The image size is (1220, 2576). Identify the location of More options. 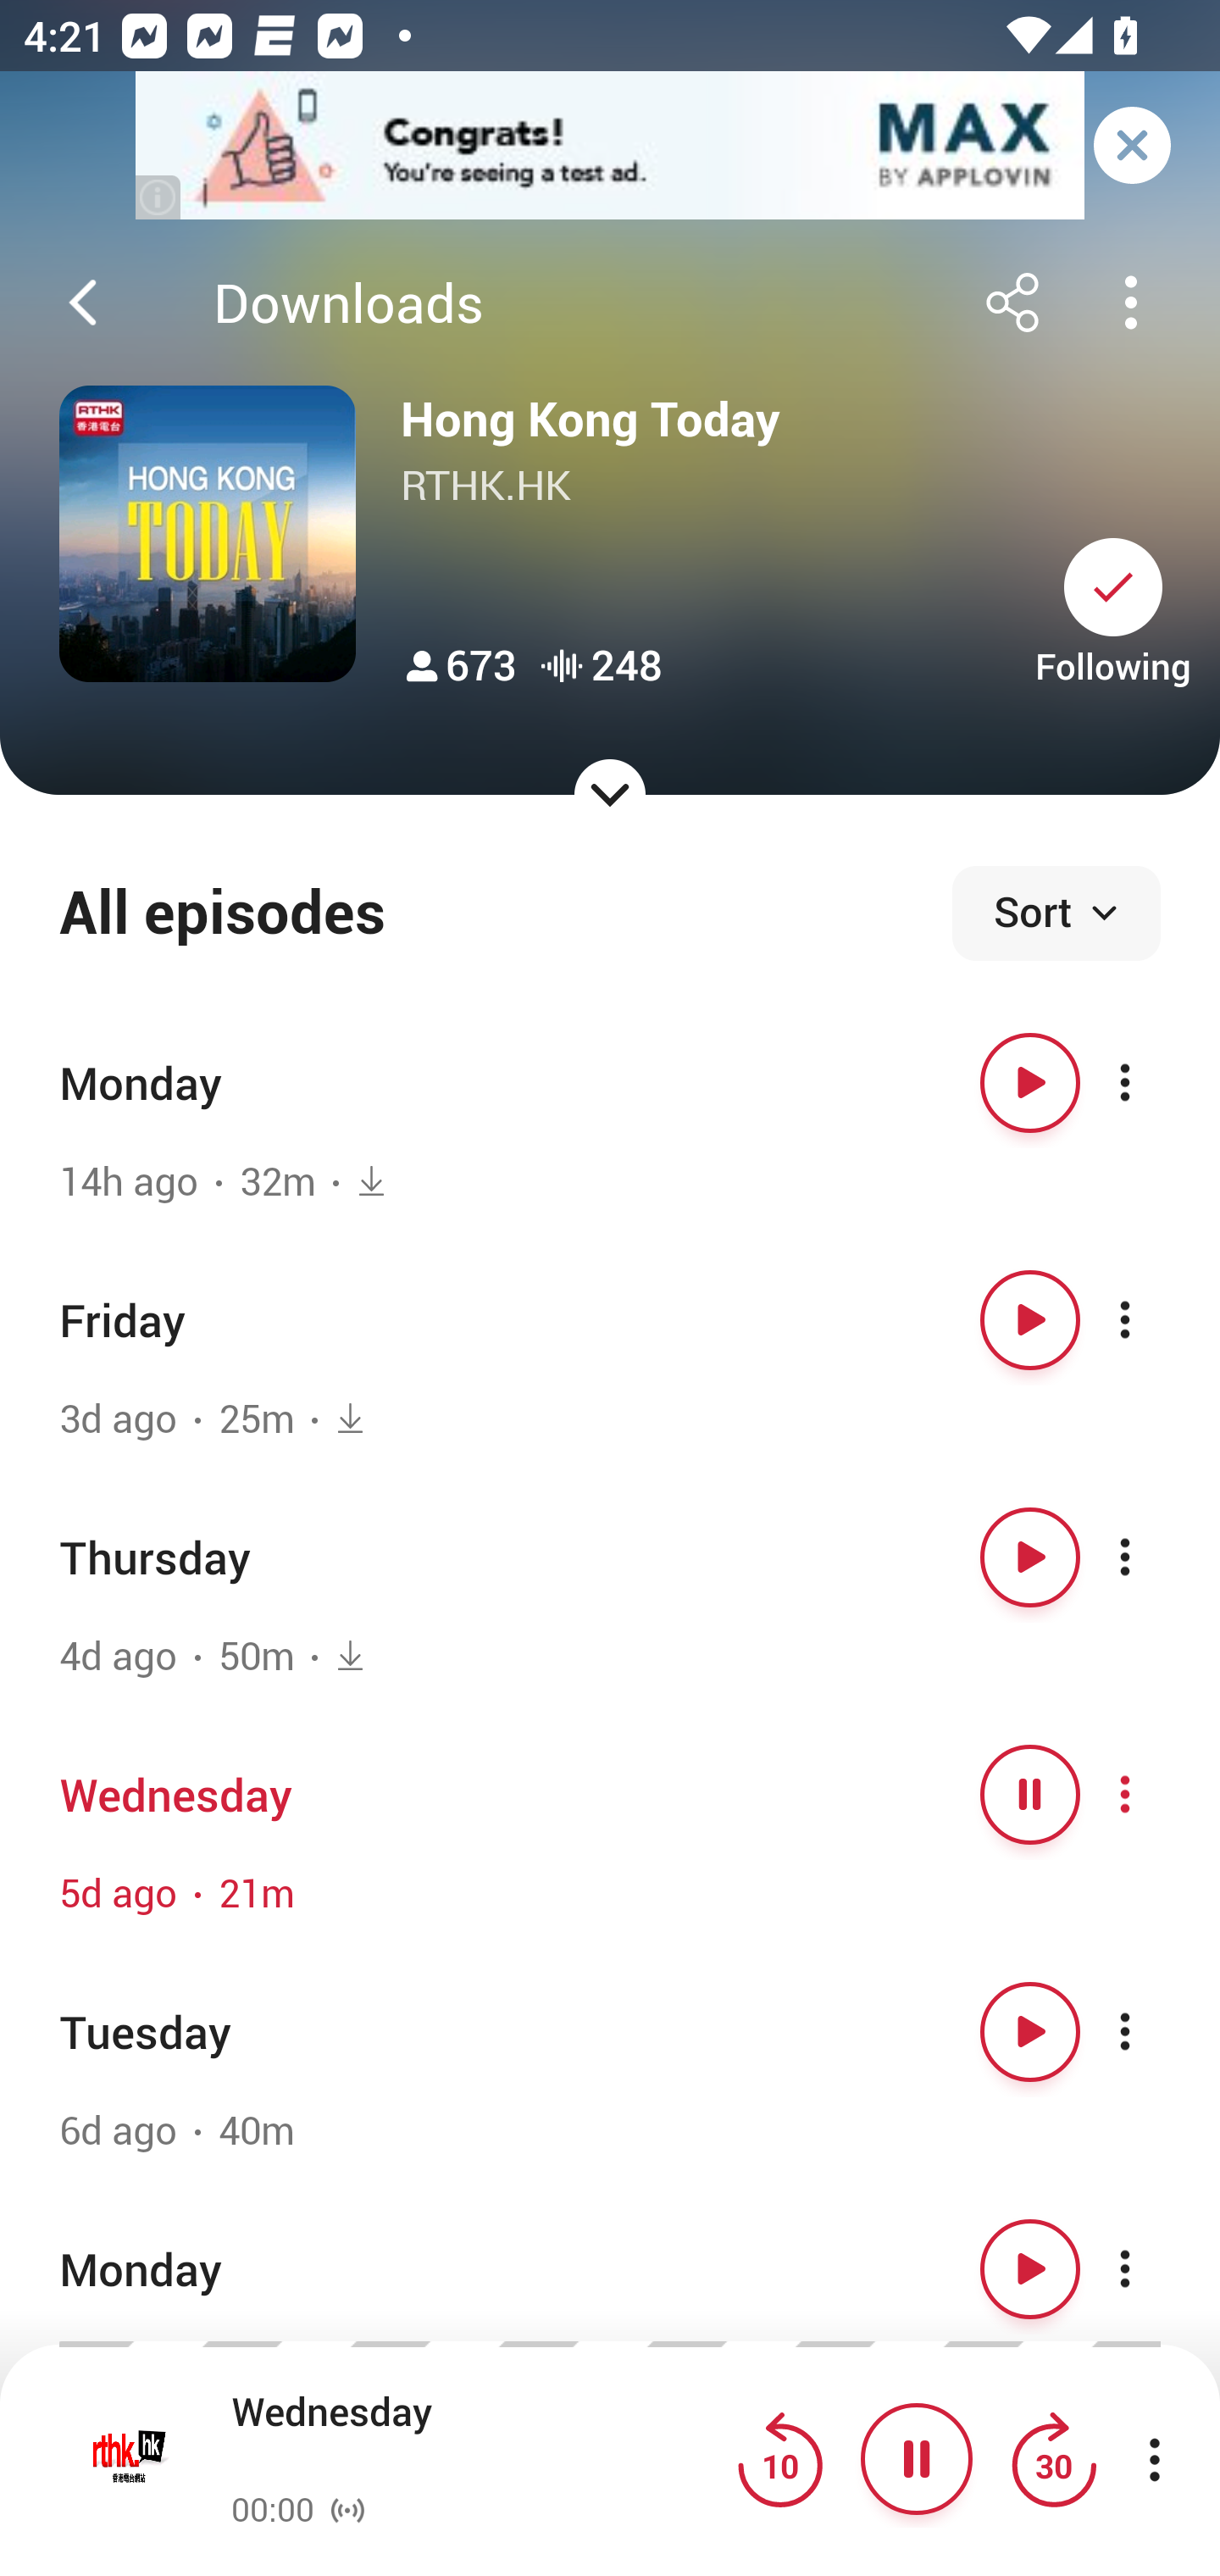
(1154, 2030).